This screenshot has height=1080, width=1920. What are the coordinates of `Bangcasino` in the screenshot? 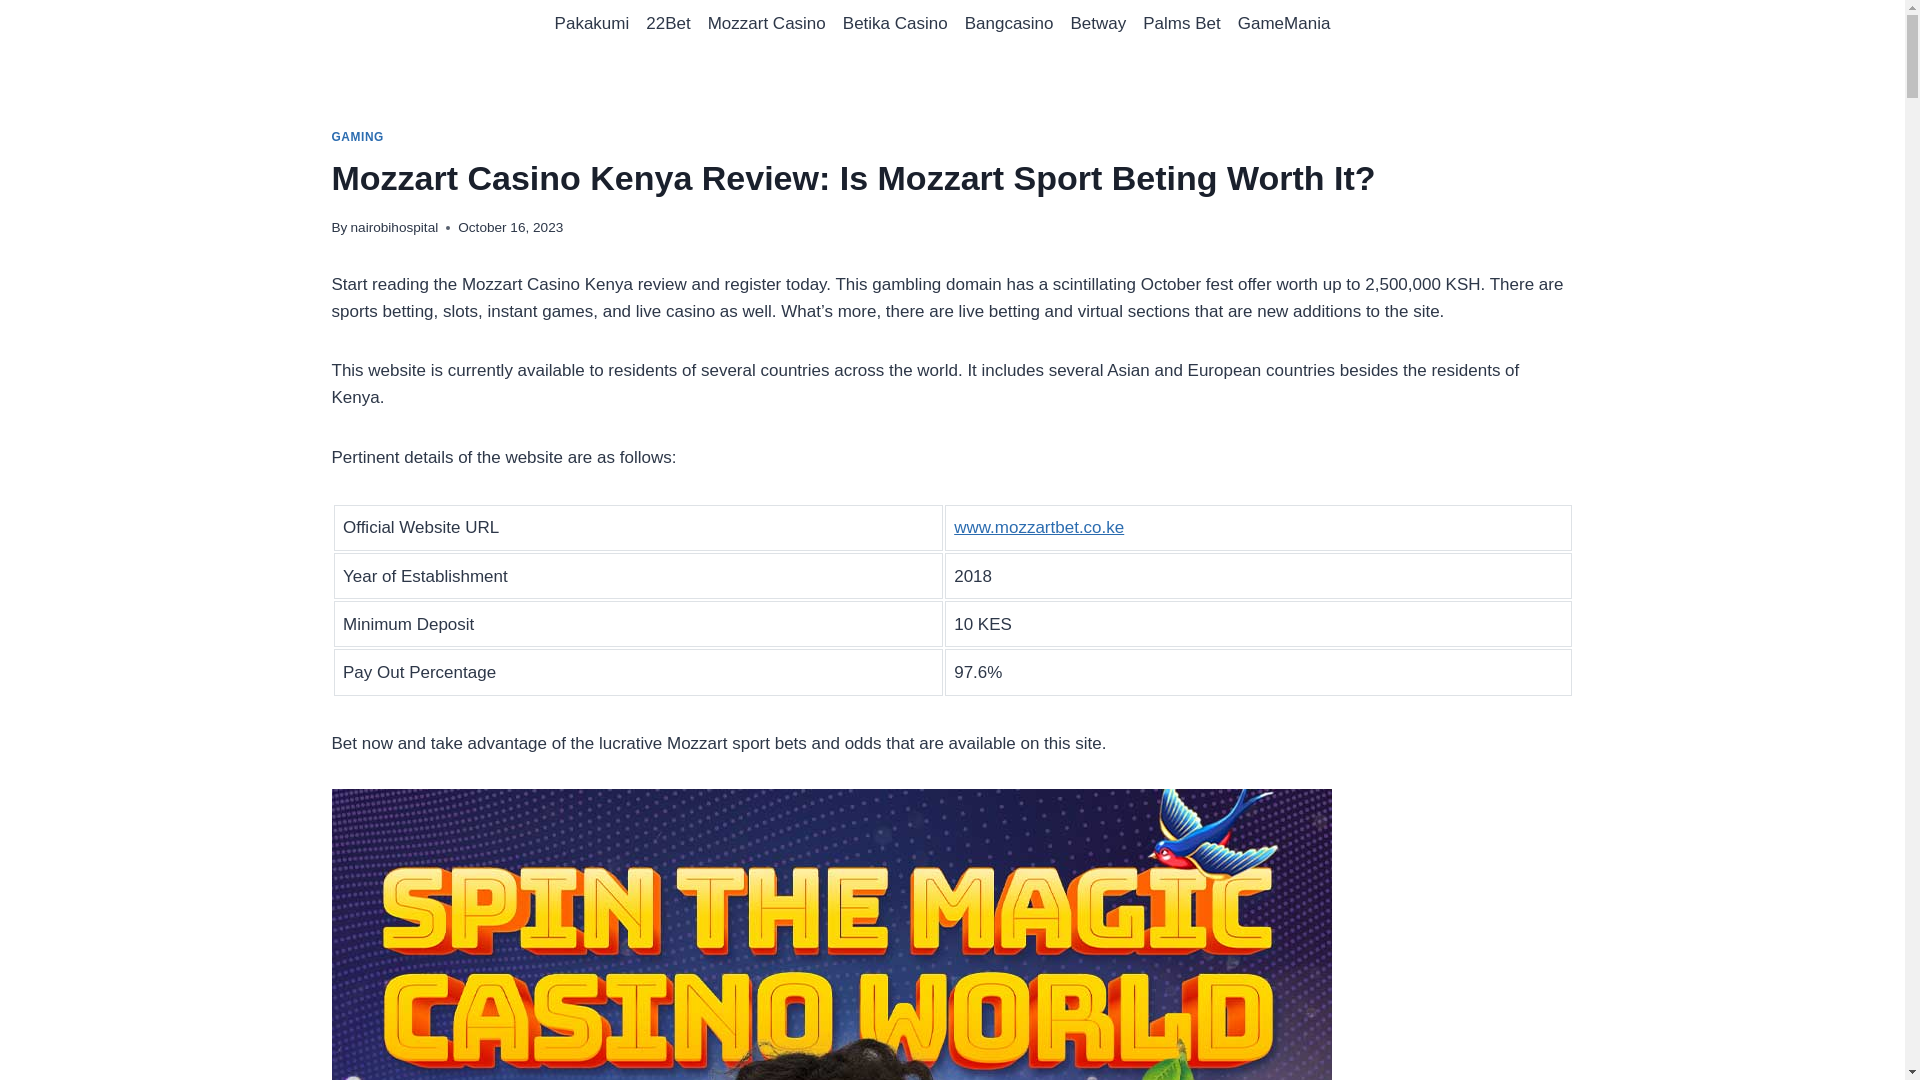 It's located at (1008, 24).